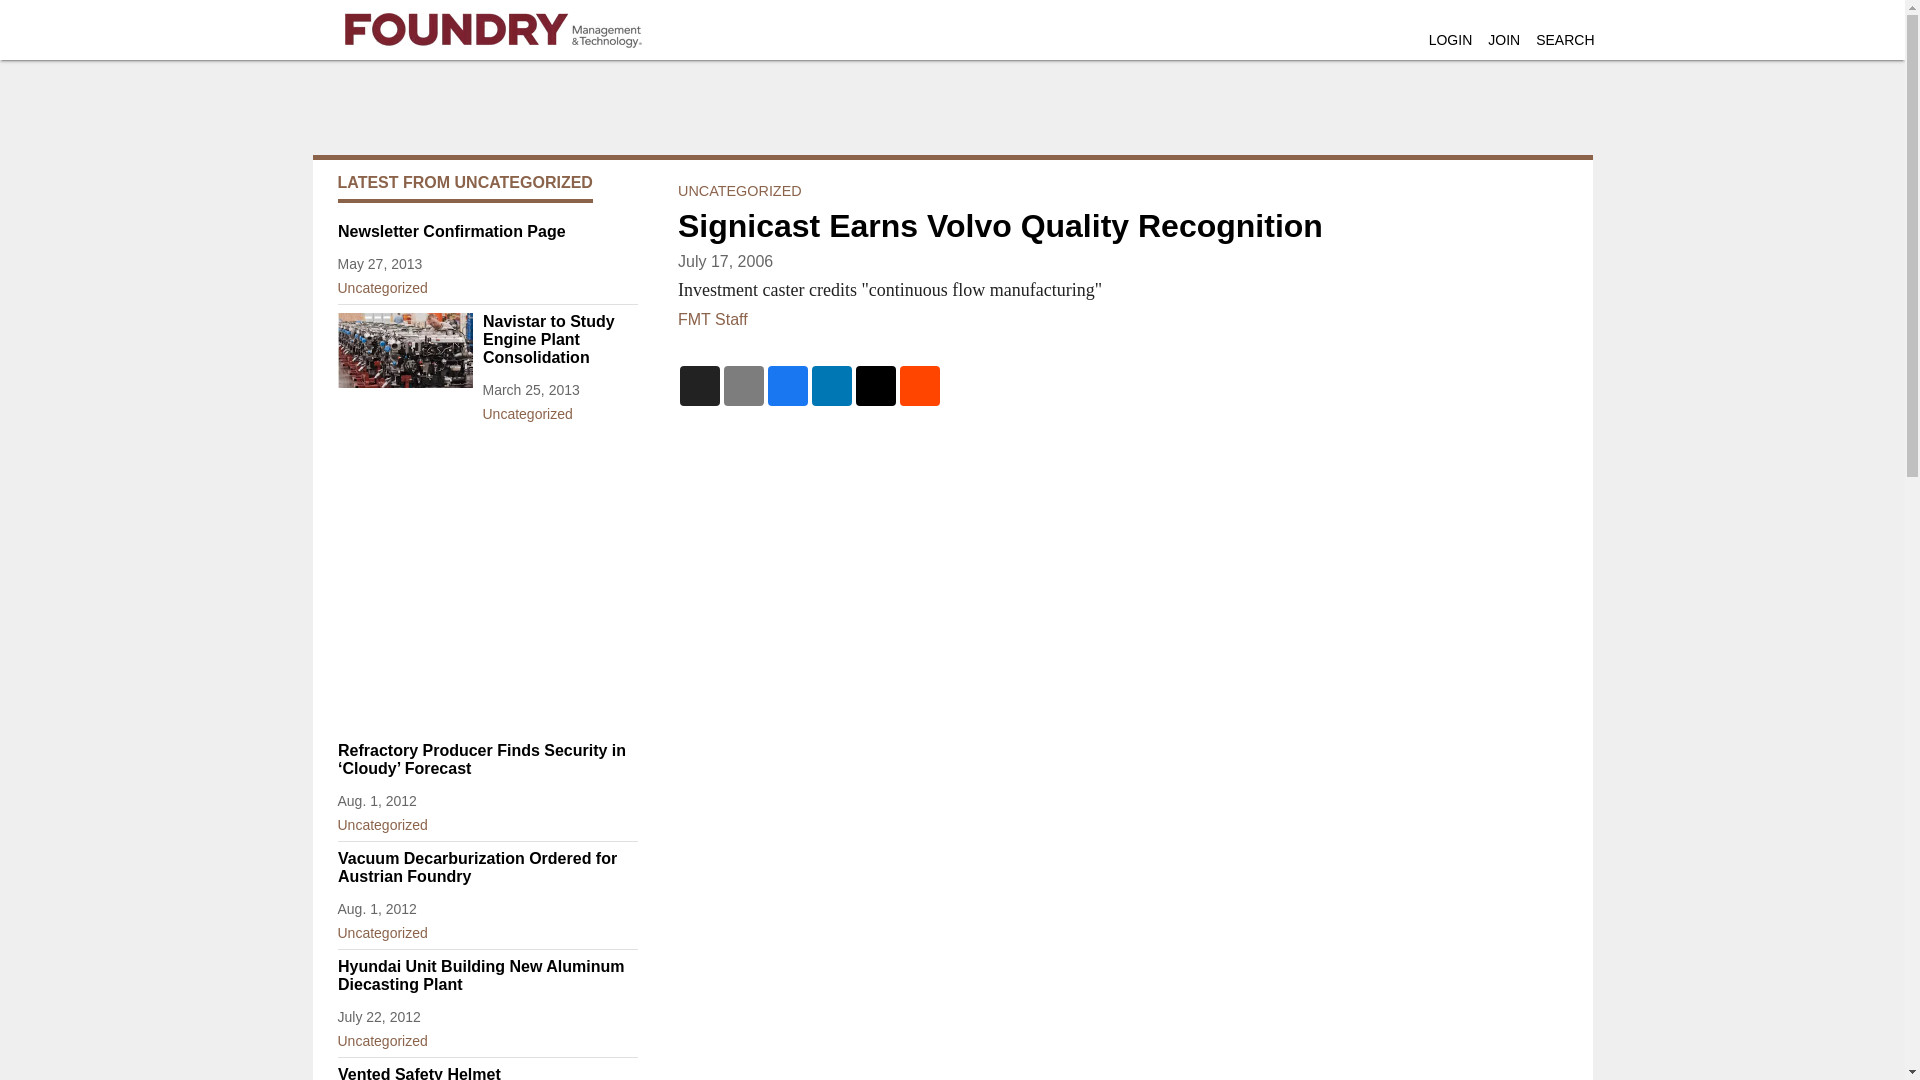 The height and width of the screenshot is (1080, 1920). Describe the element at coordinates (1450, 40) in the screenshot. I see `LOGIN` at that location.